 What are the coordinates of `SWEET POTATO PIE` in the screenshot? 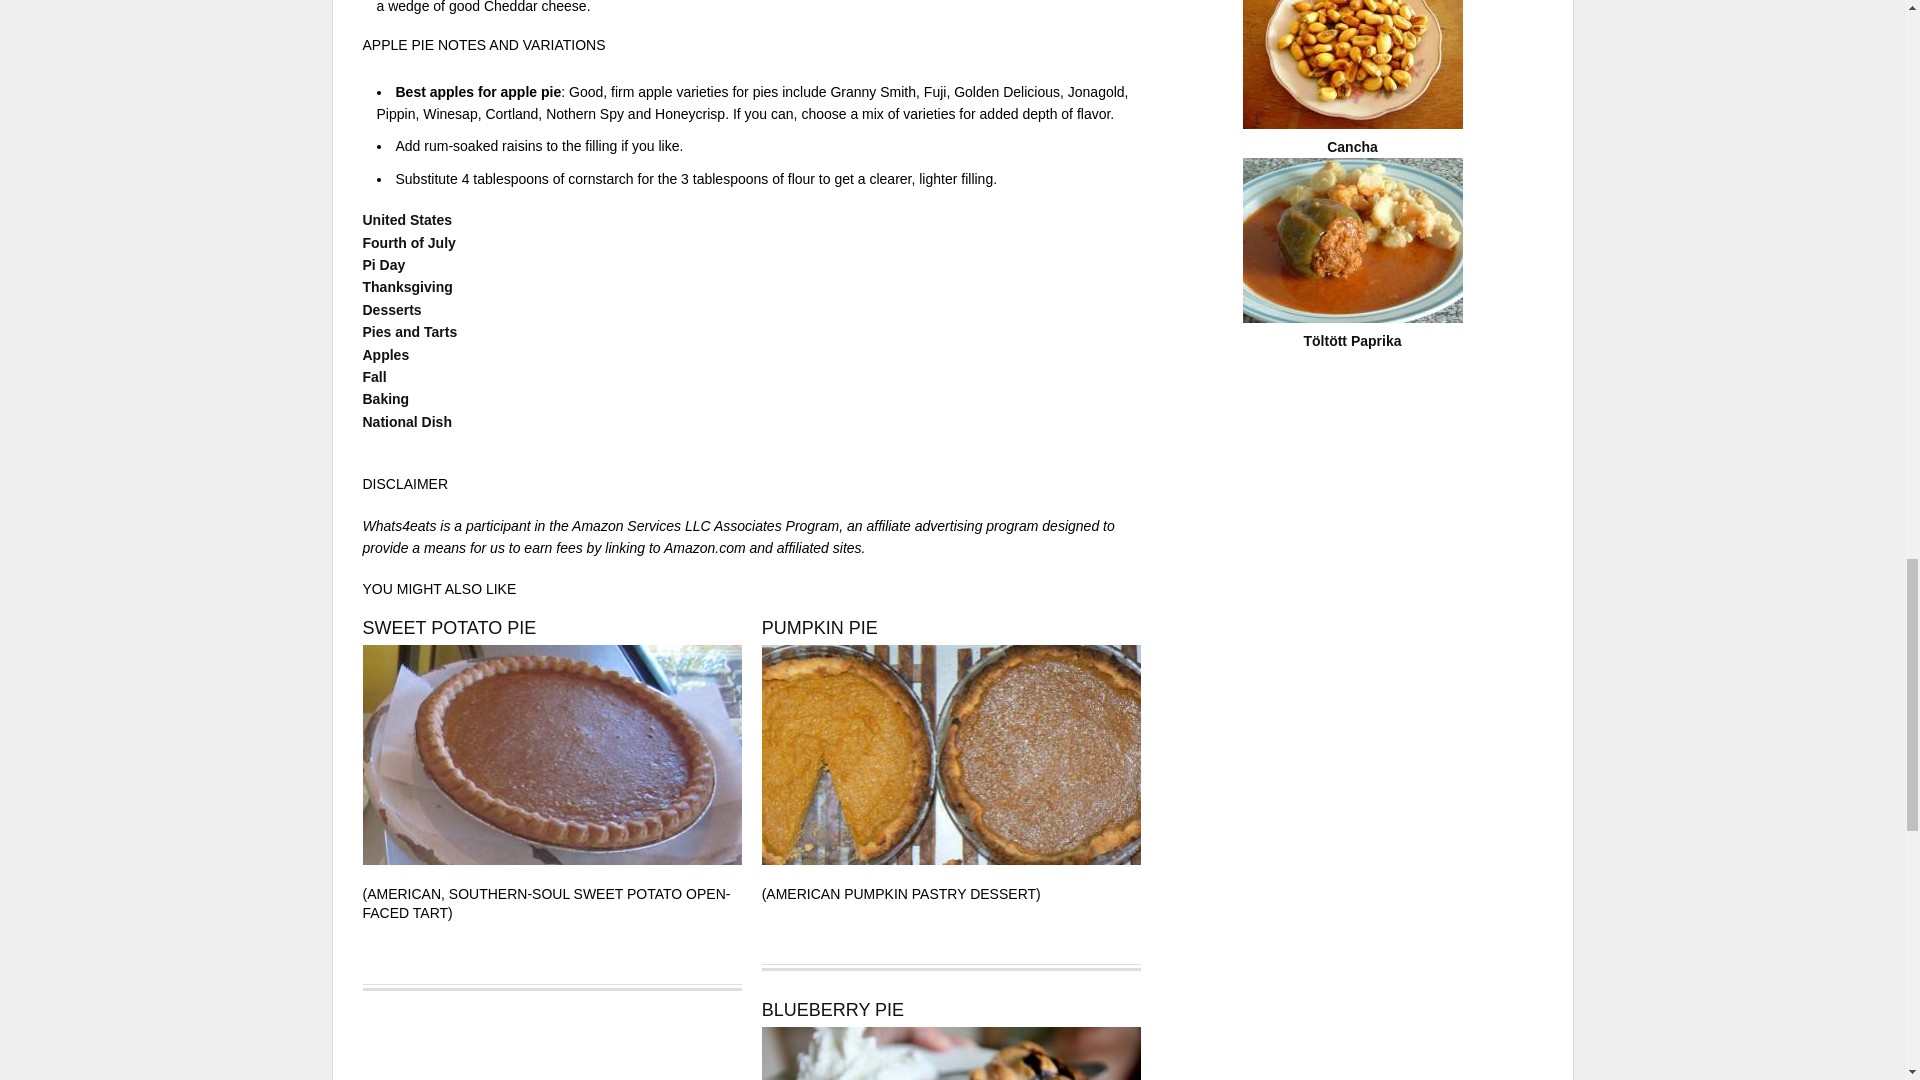 It's located at (448, 628).